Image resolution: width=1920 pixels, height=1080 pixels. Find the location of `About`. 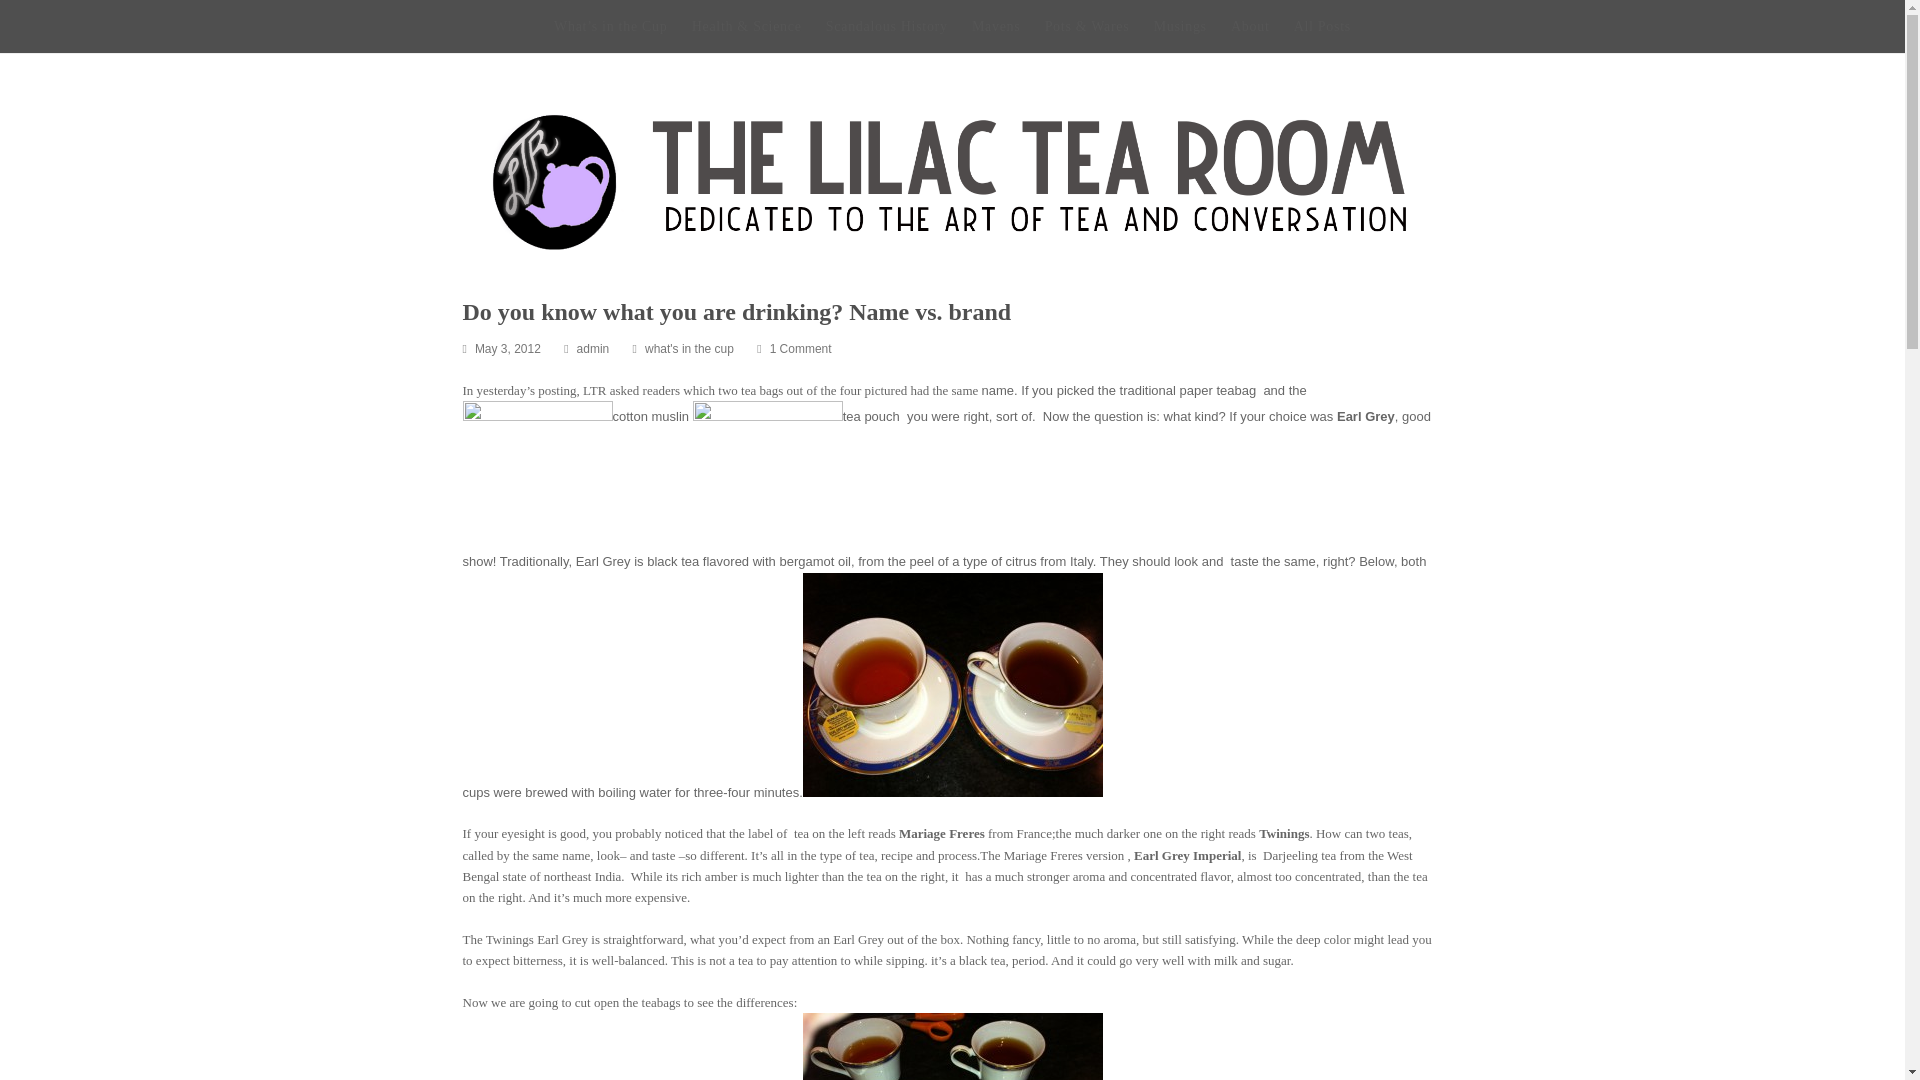

About is located at coordinates (1250, 26).